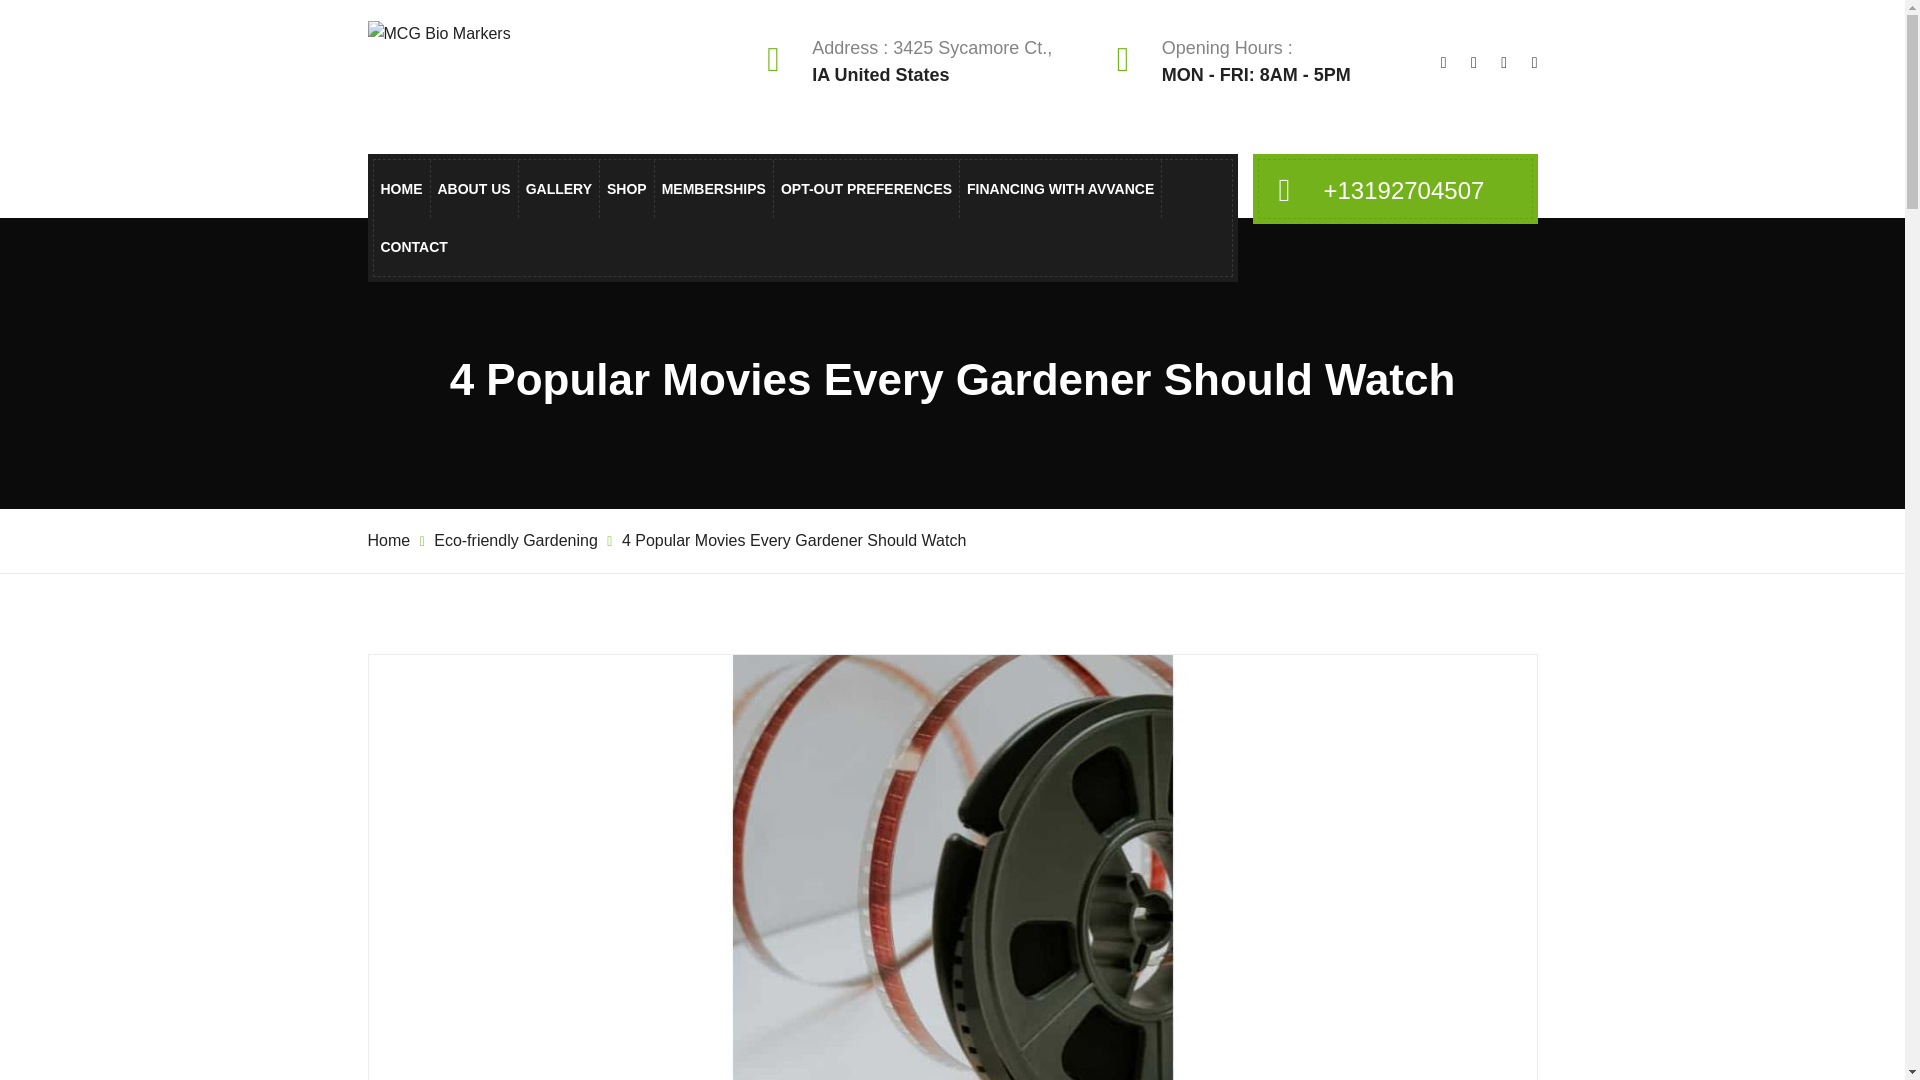 The width and height of the screenshot is (1920, 1080). What do you see at coordinates (714, 188) in the screenshot?
I see `MEMBERSHIPS` at bounding box center [714, 188].